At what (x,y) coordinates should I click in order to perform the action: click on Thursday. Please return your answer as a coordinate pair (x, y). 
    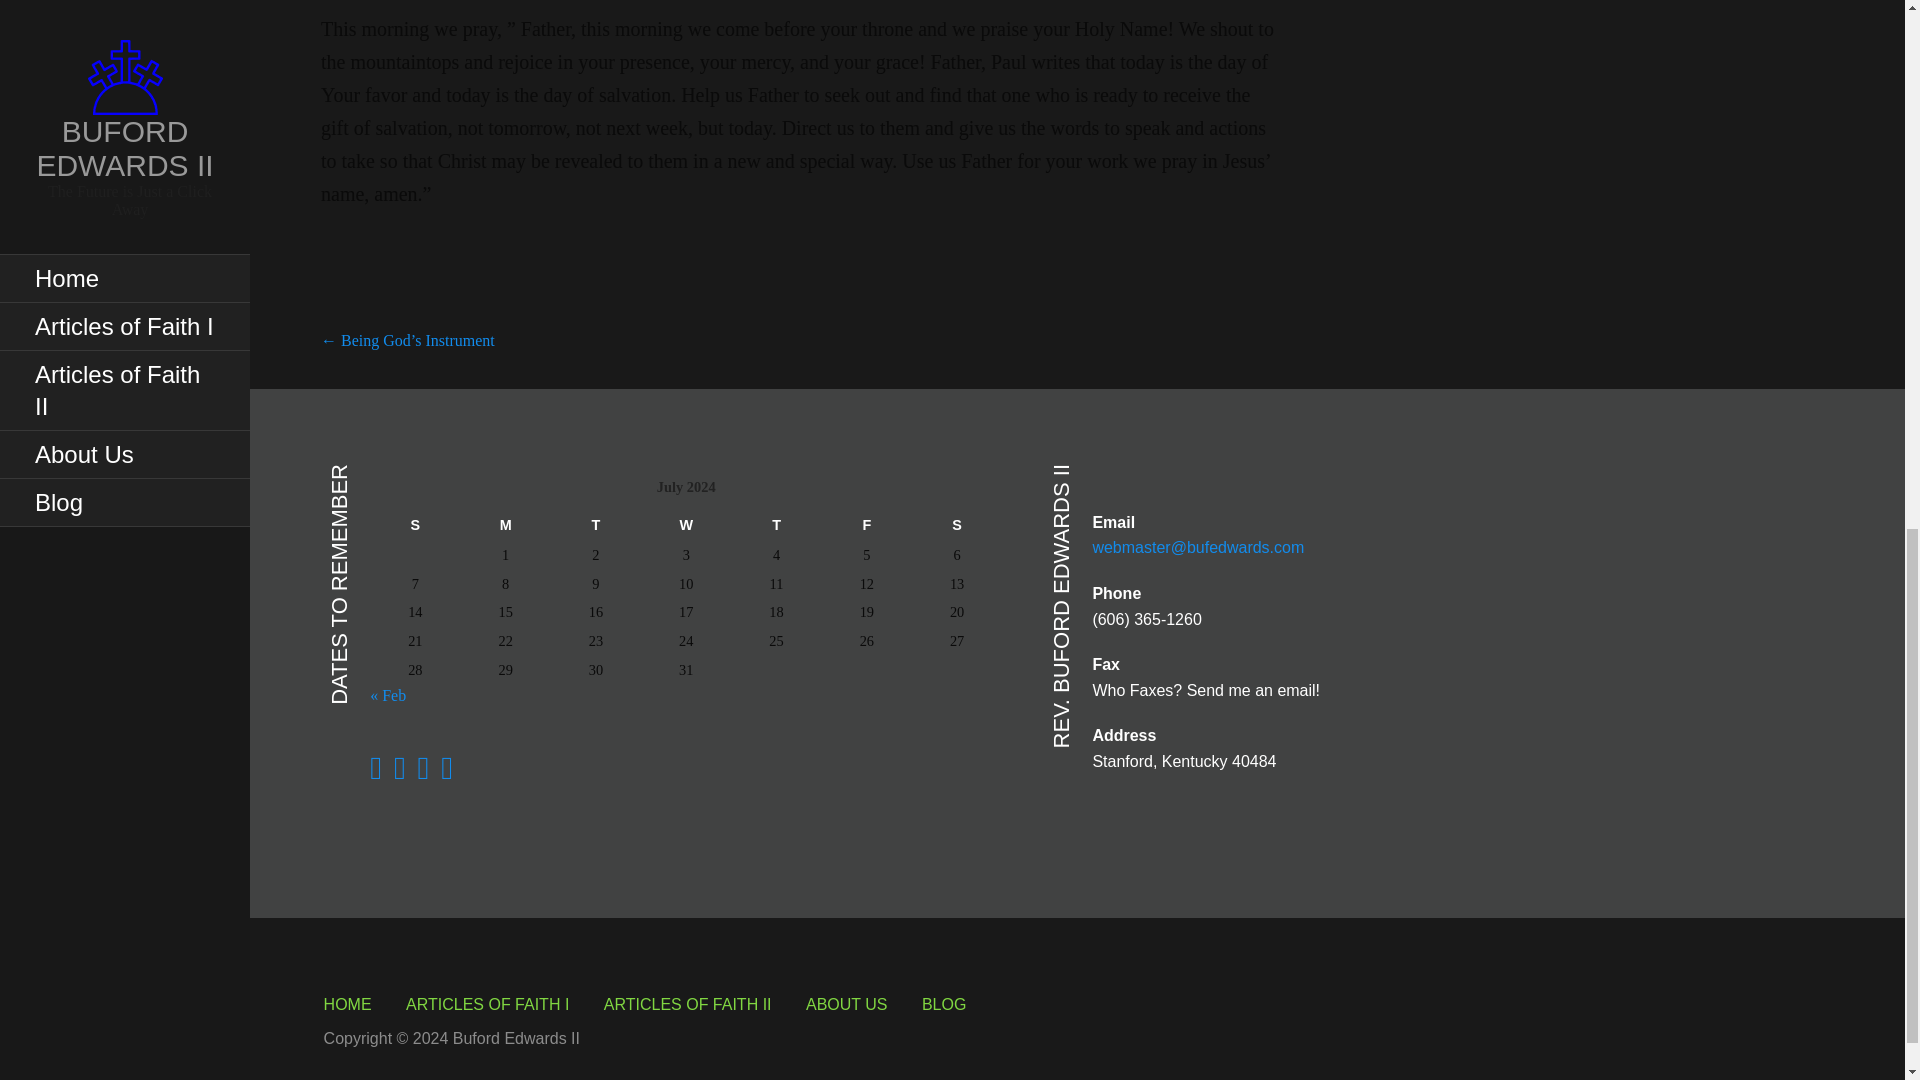
    Looking at the image, I should click on (776, 524).